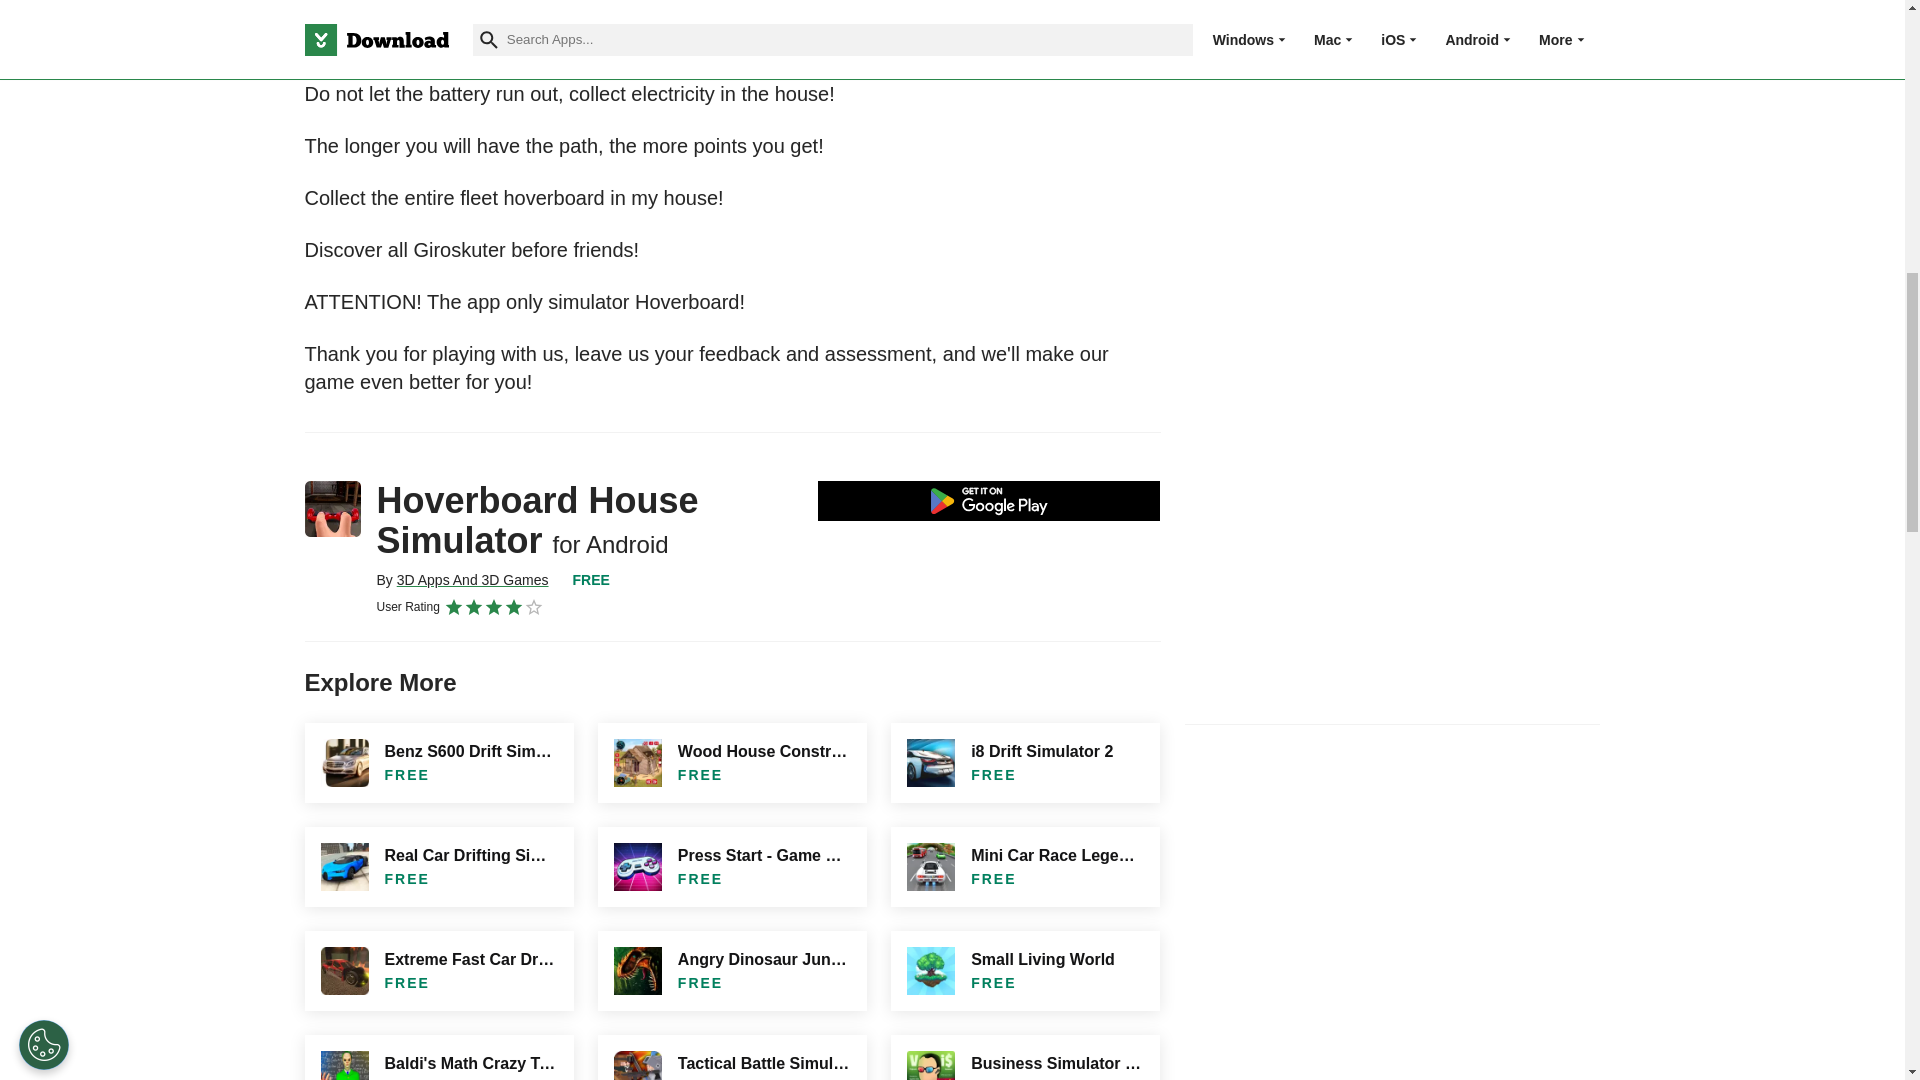 The width and height of the screenshot is (1920, 1080). Describe the element at coordinates (1024, 970) in the screenshot. I see `Small Living World` at that location.